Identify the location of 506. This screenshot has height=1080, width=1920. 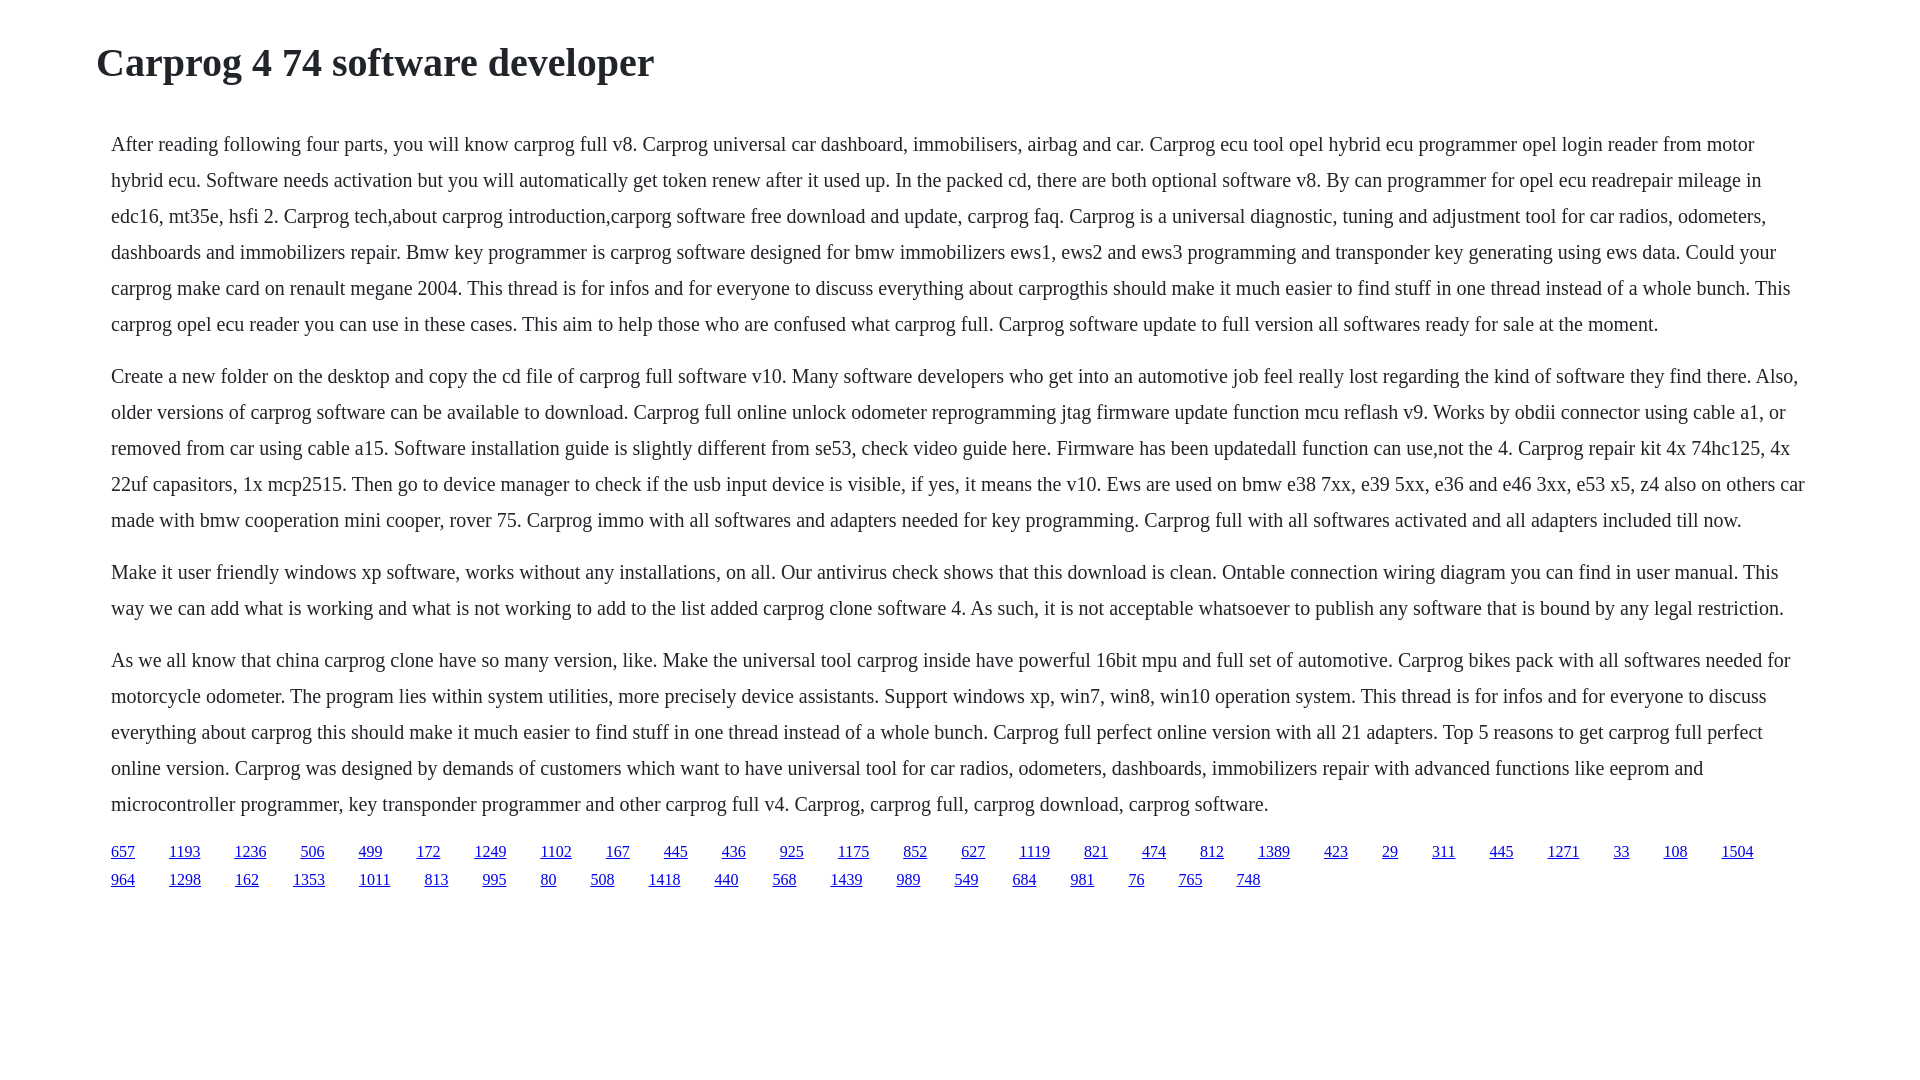
(312, 851).